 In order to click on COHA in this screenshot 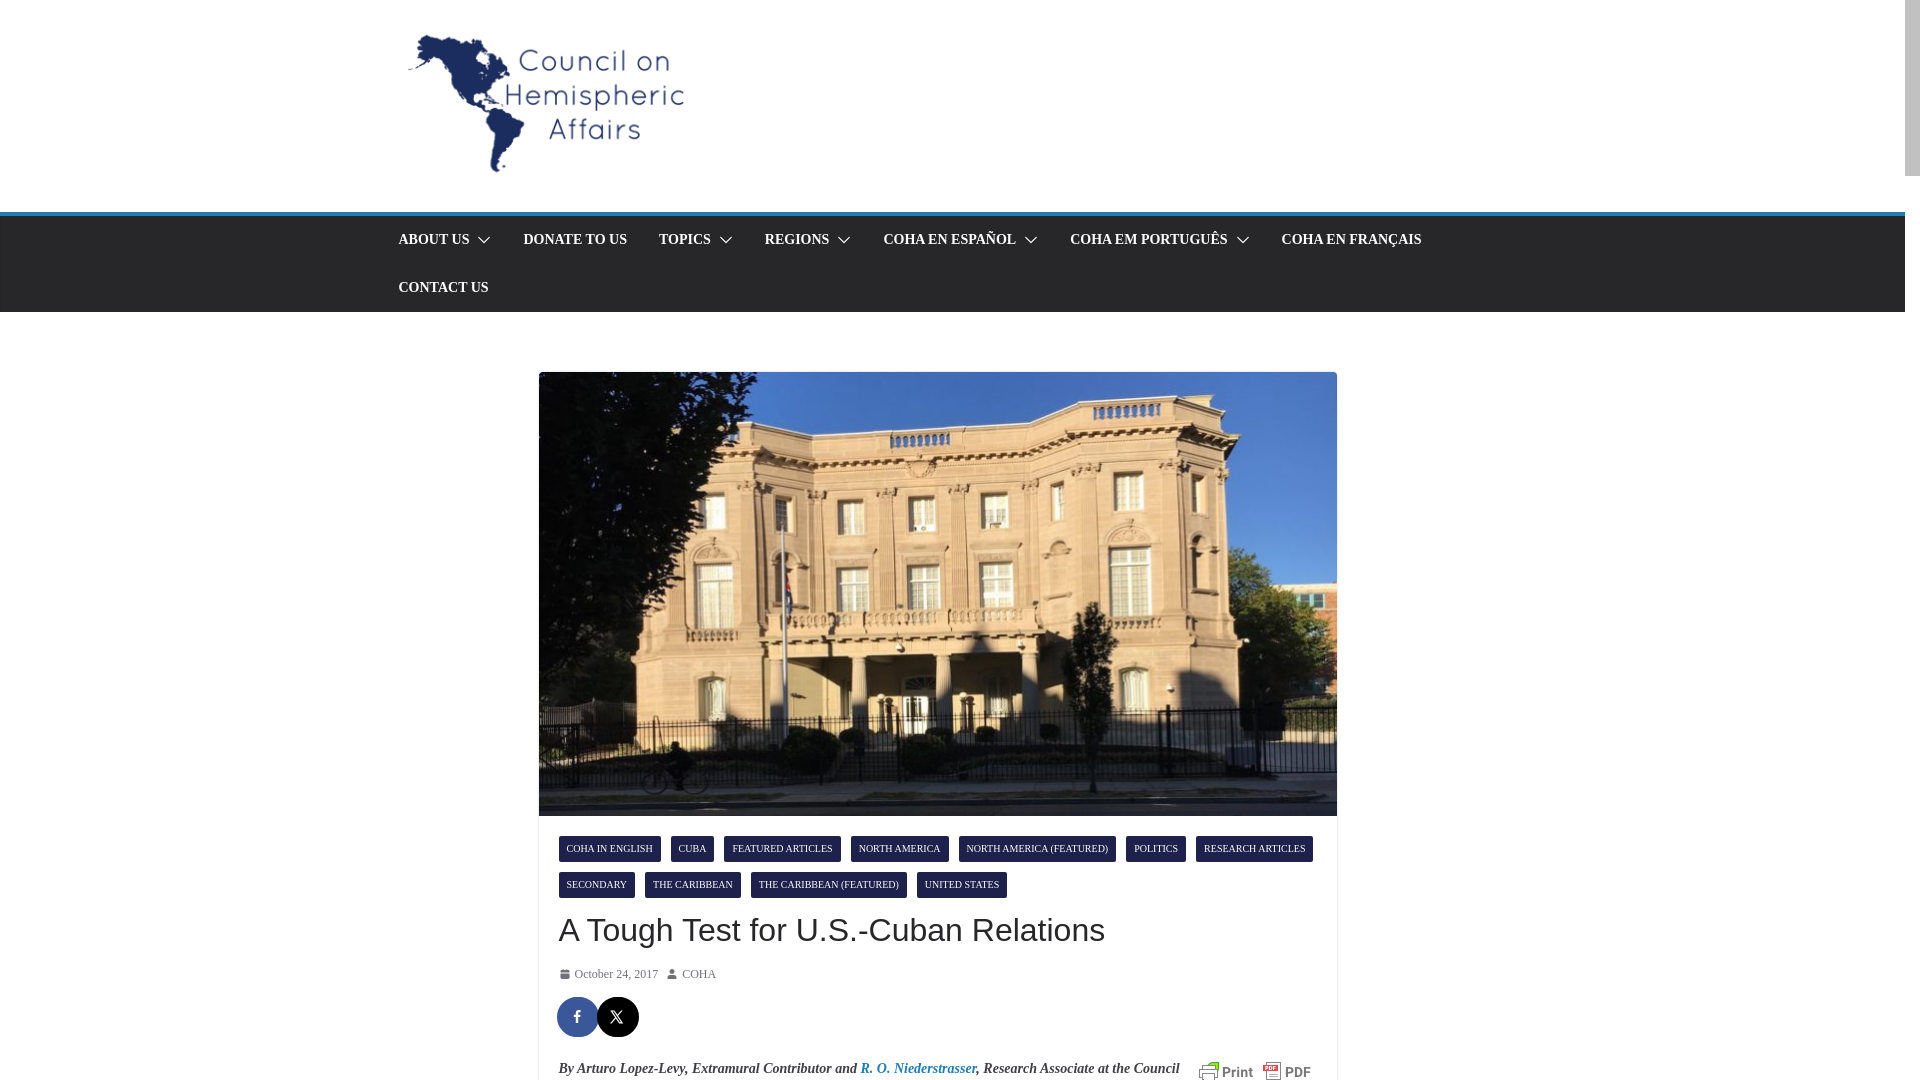, I will do `click(698, 975)`.